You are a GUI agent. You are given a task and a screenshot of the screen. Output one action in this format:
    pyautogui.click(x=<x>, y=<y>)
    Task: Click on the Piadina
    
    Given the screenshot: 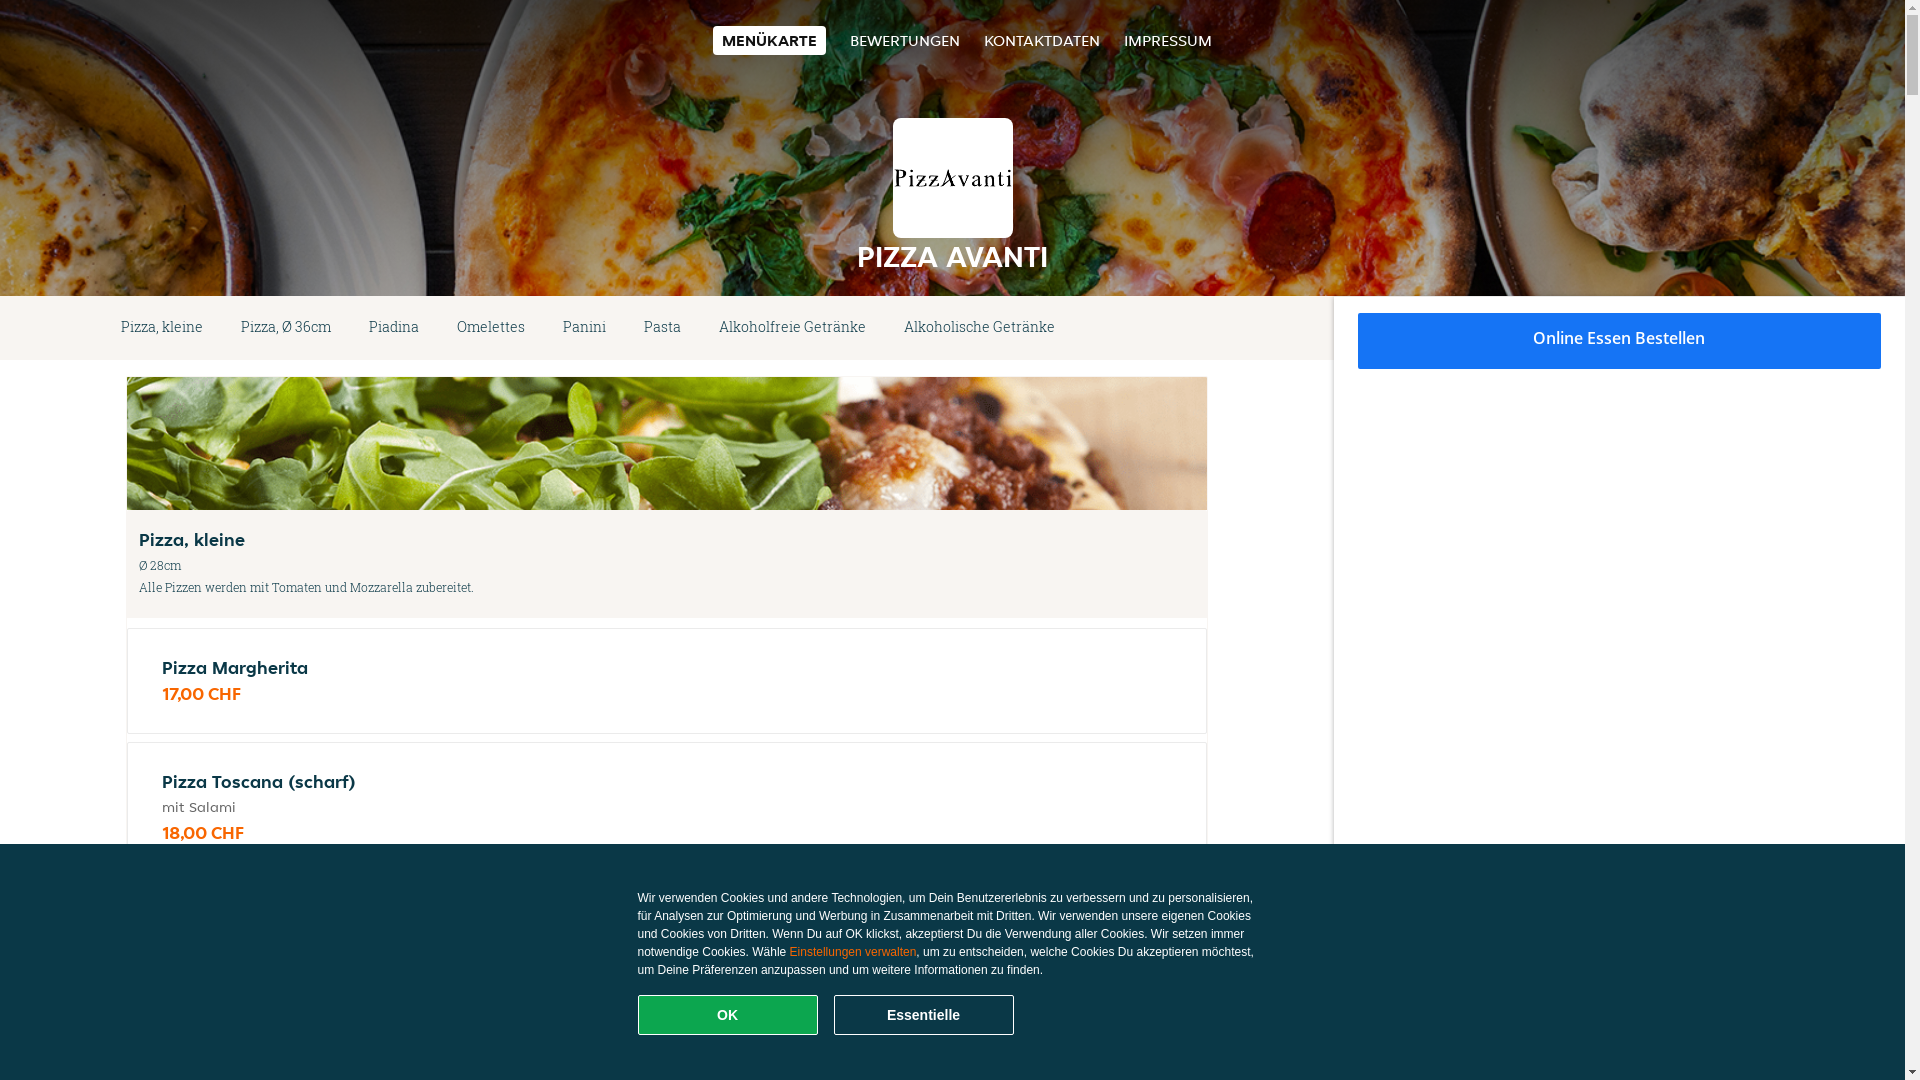 What is the action you would take?
    pyautogui.click(x=394, y=328)
    